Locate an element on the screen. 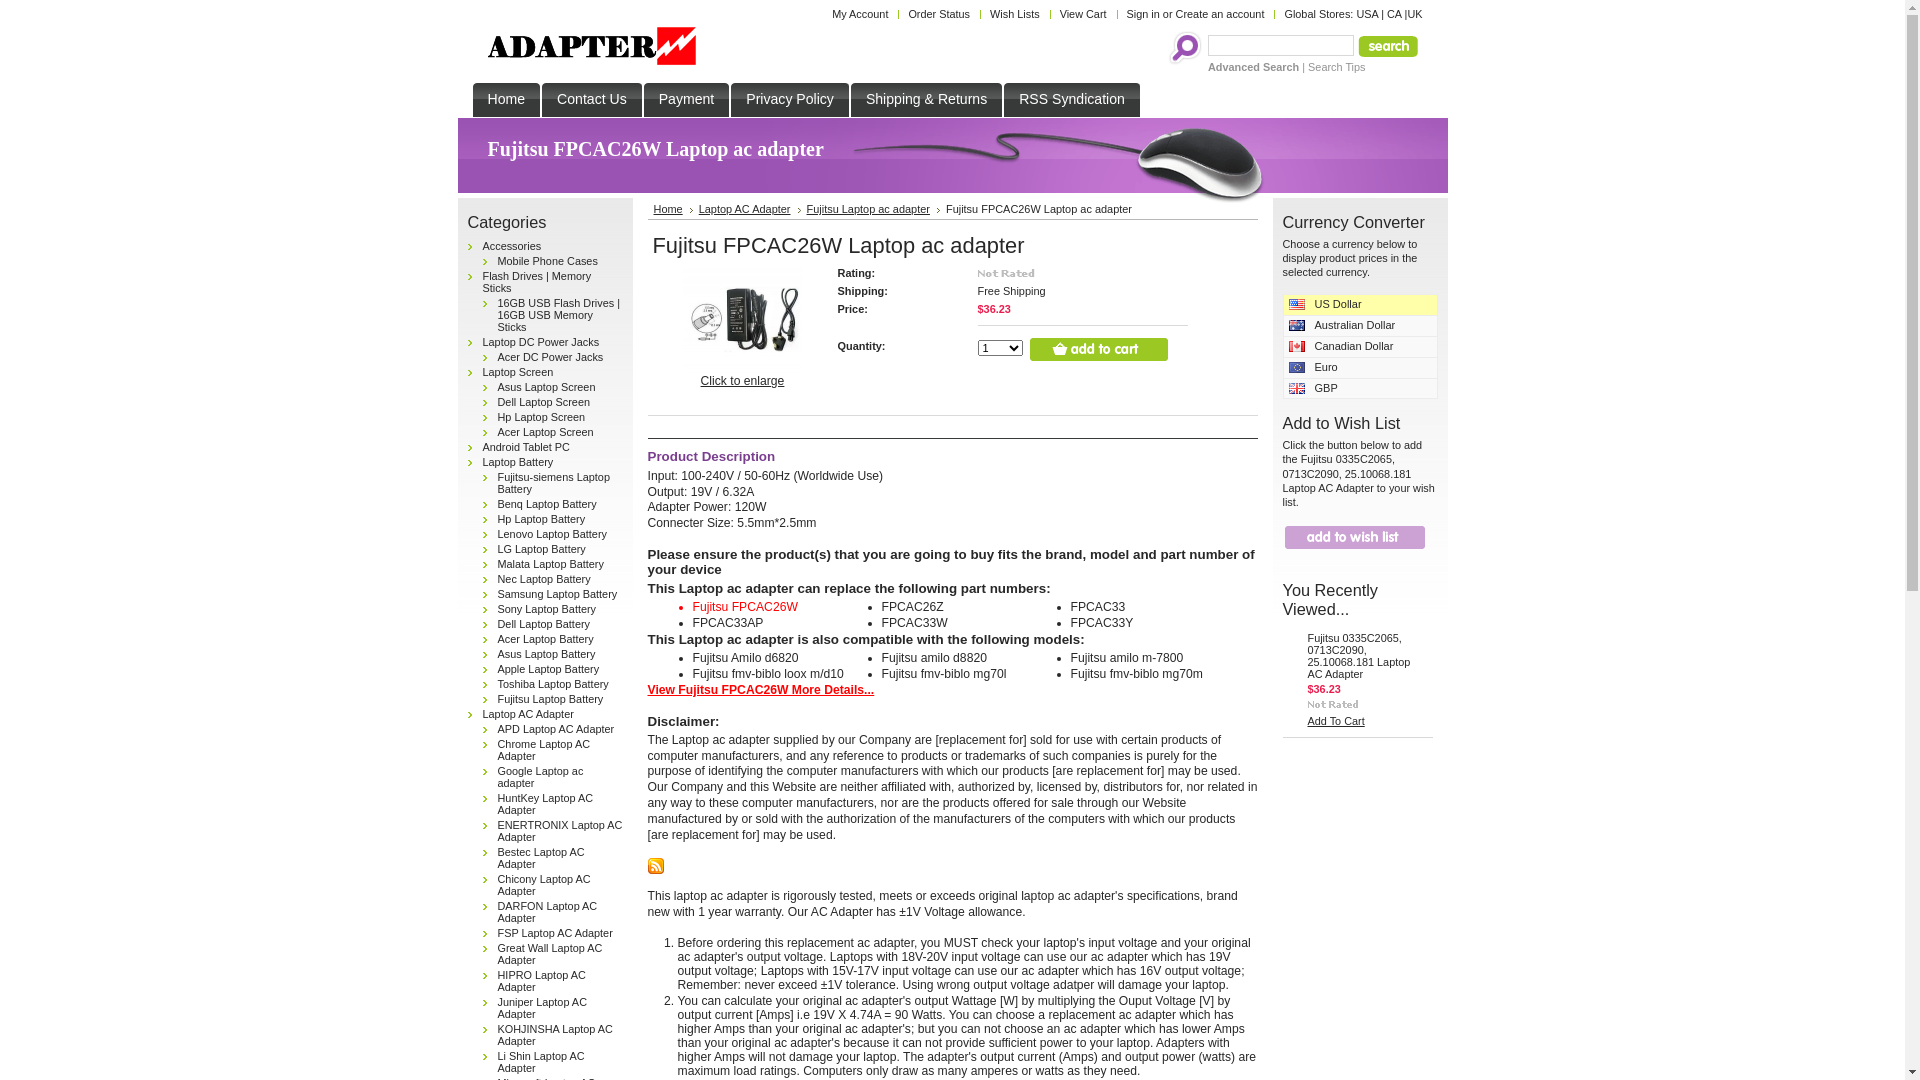  Asus Laptop Battery is located at coordinates (547, 654).